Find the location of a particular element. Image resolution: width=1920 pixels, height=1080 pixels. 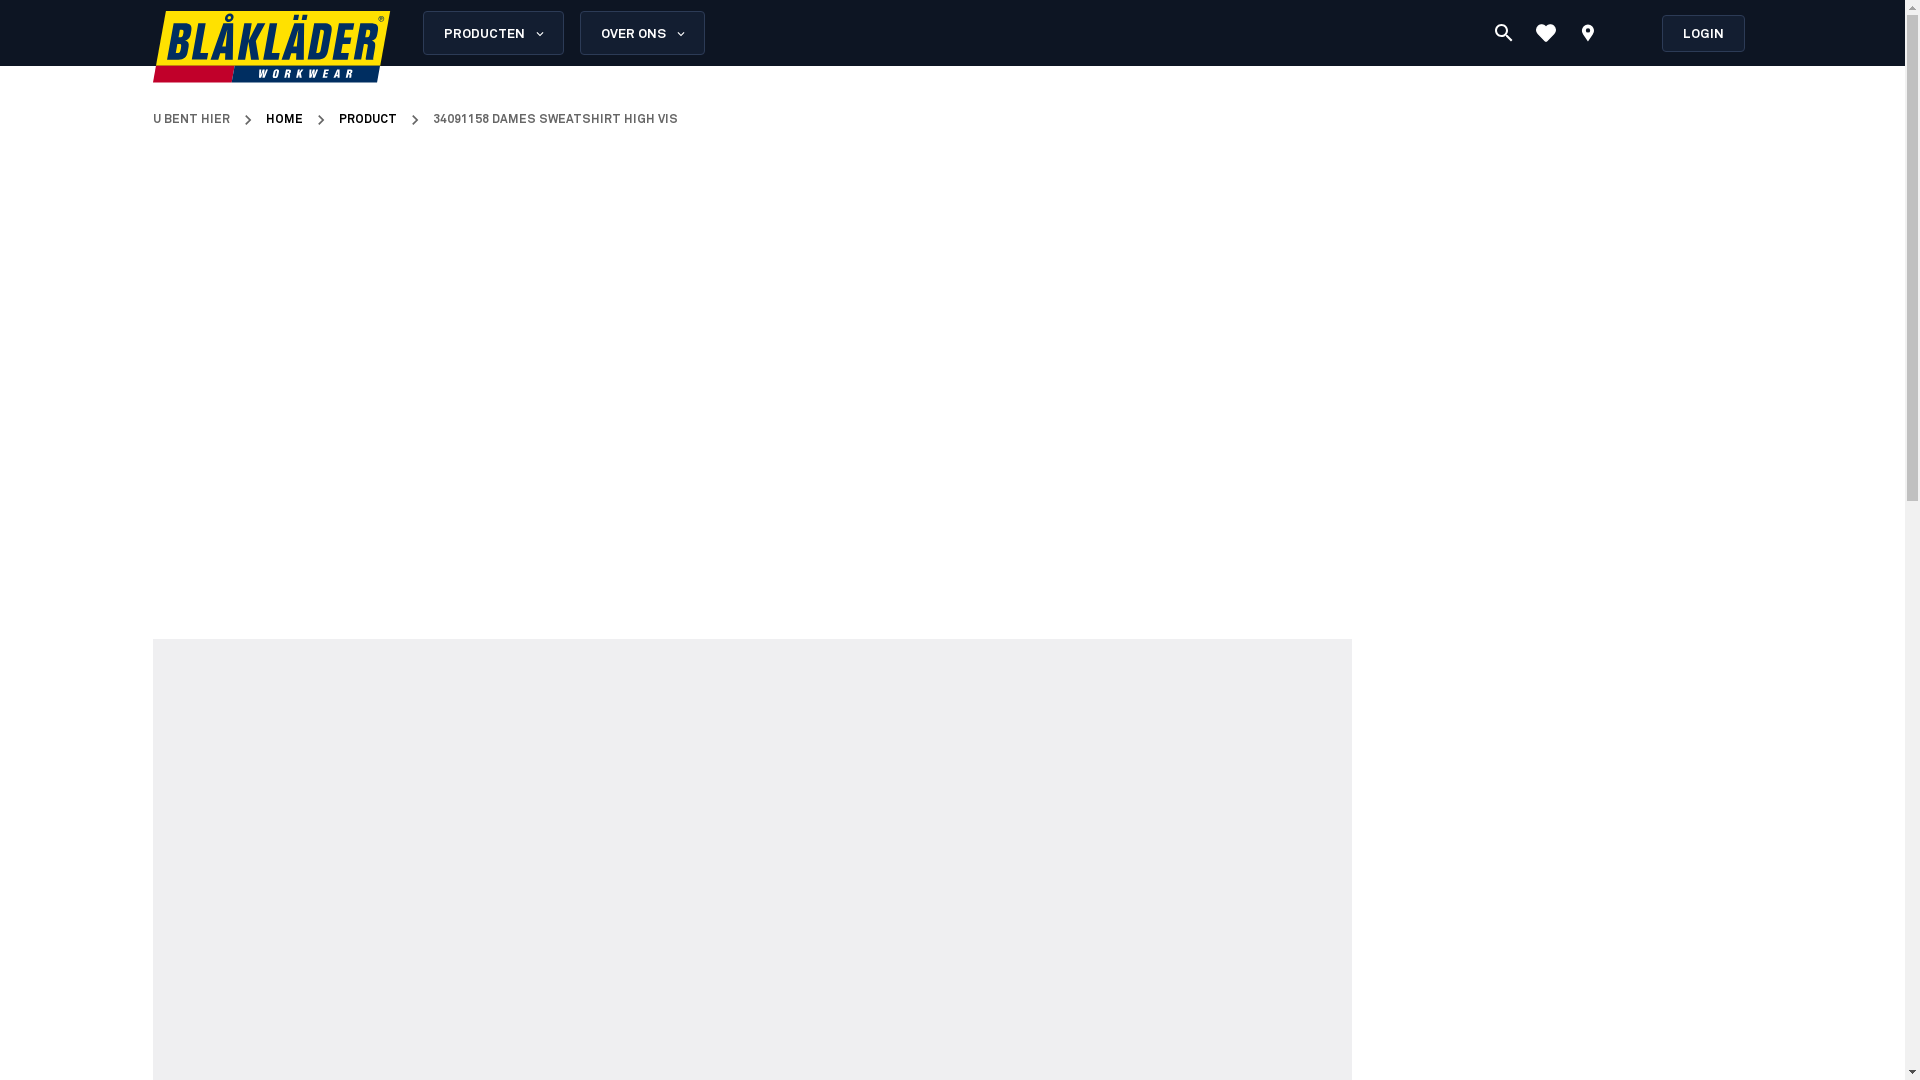

HOME is located at coordinates (284, 120).